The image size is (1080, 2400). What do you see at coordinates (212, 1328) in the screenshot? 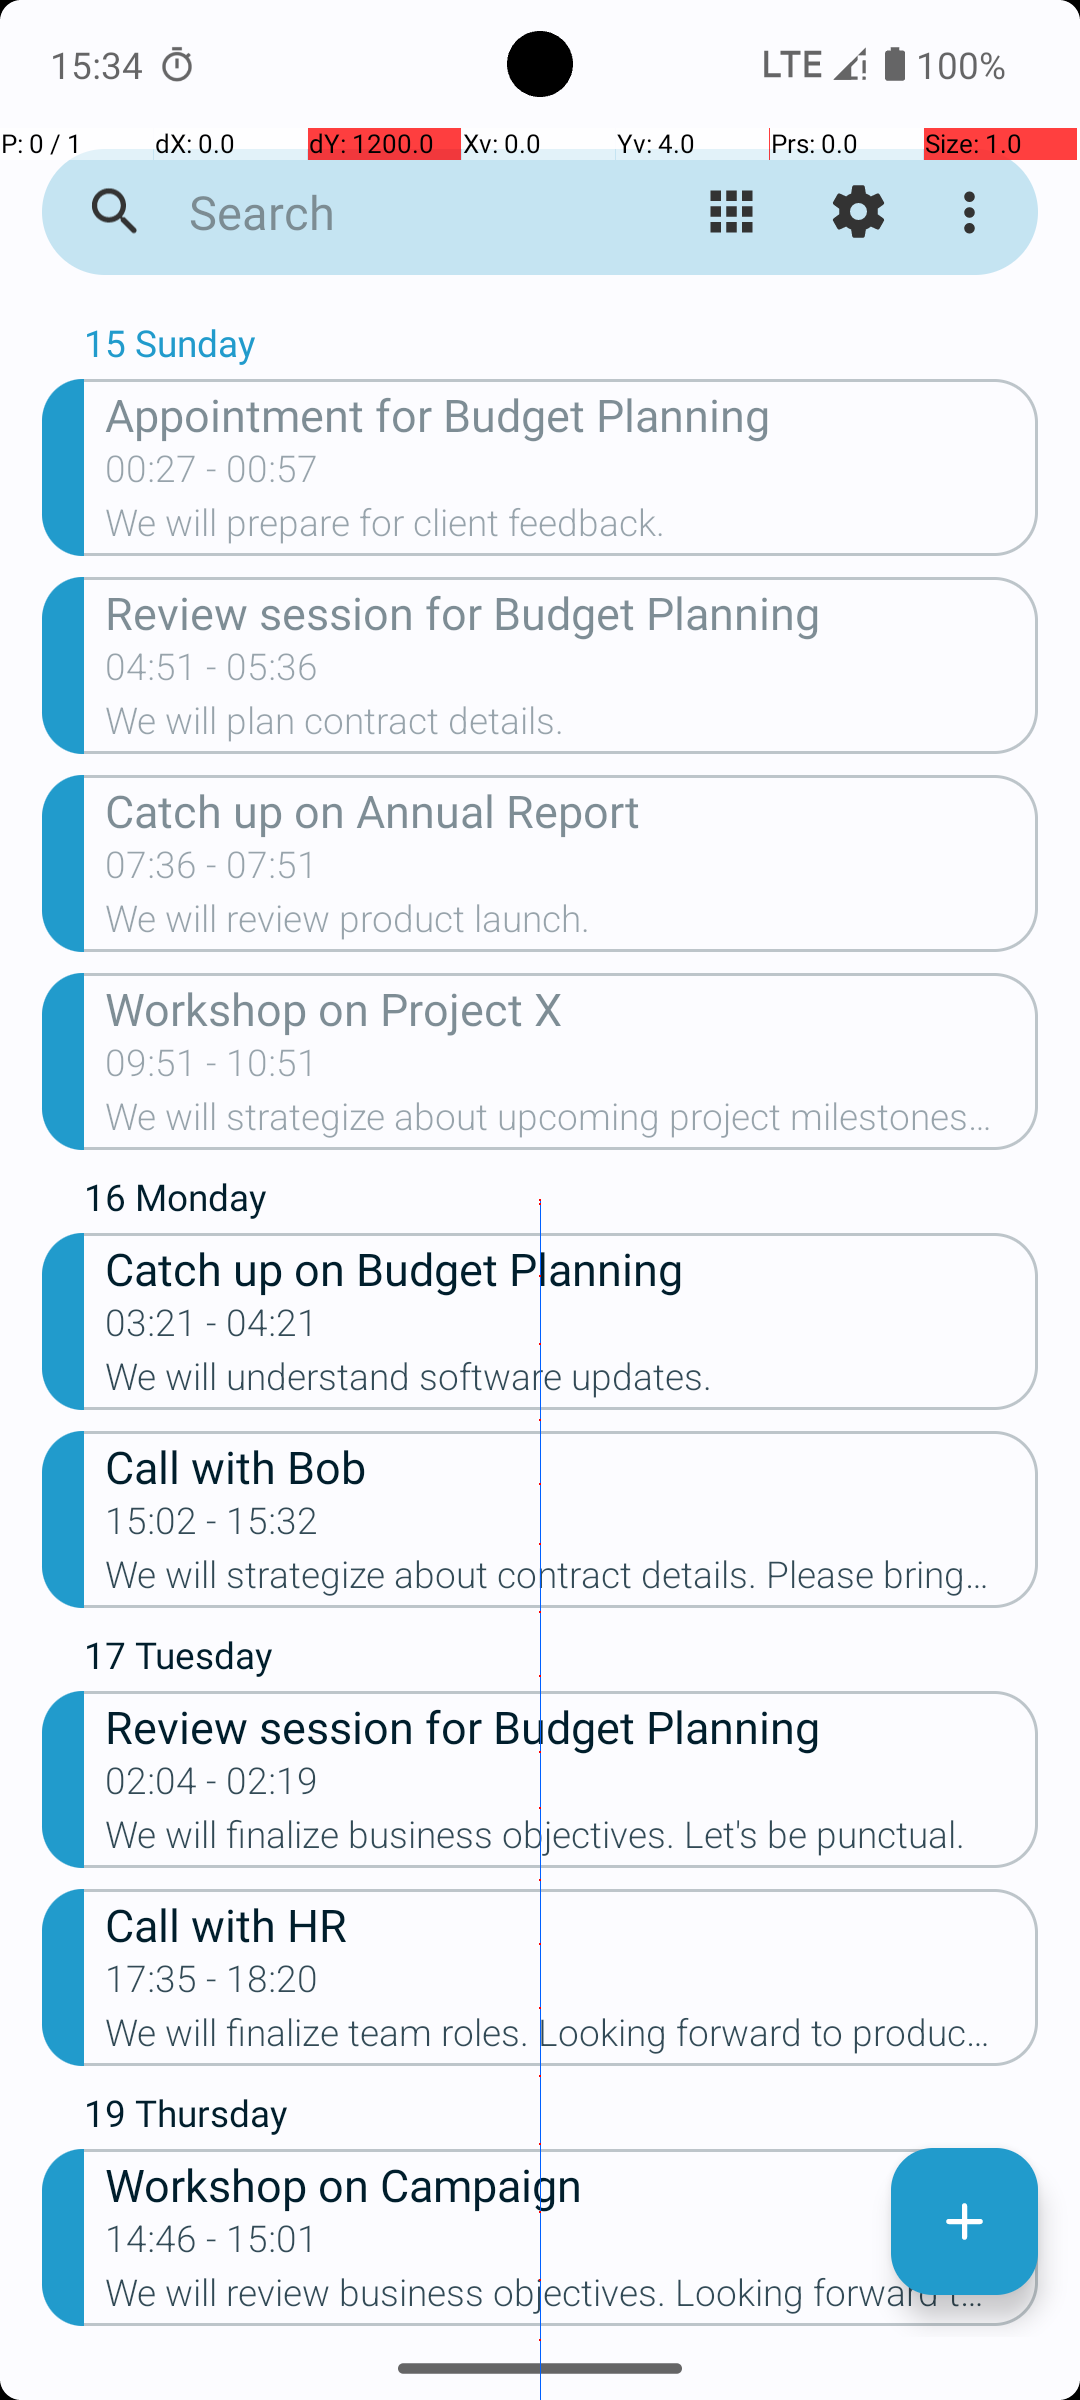
I see `03:21 - 04:21` at bounding box center [212, 1328].